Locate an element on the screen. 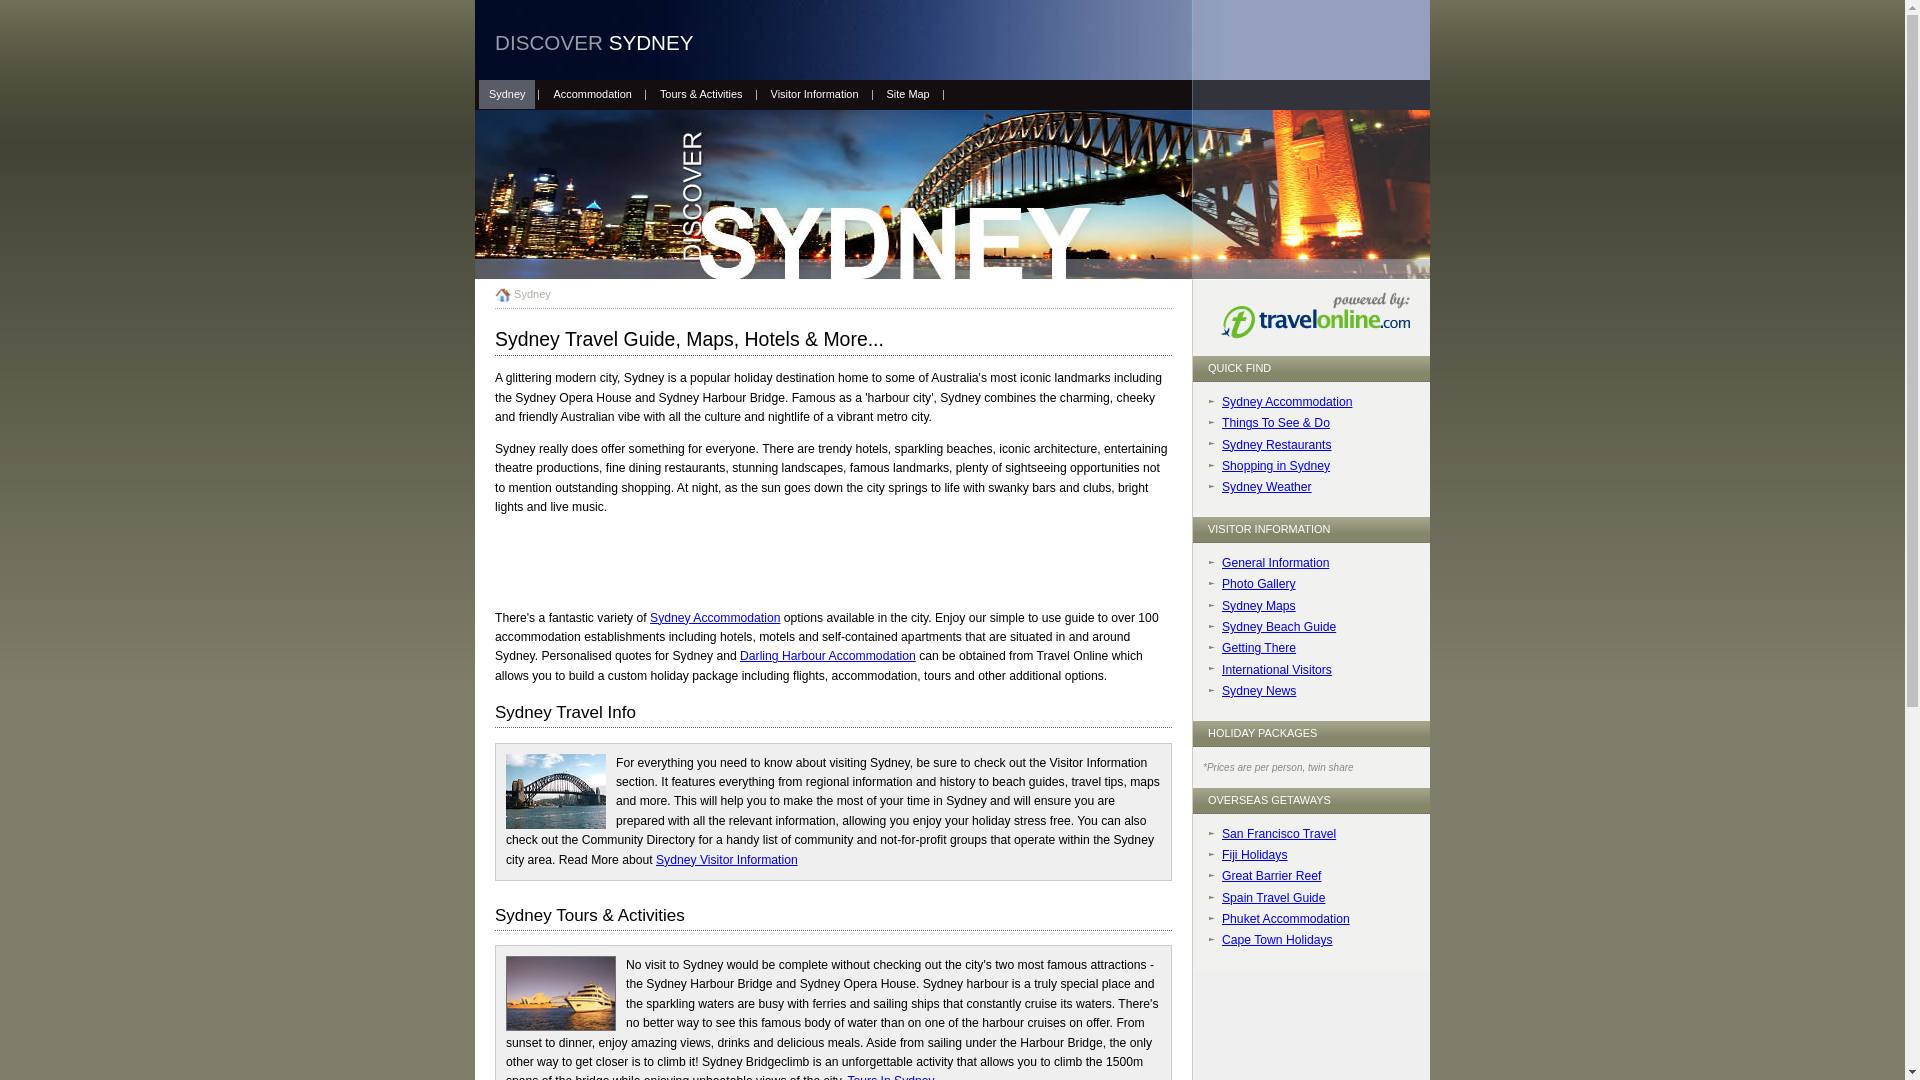  Fiji Holidays is located at coordinates (1255, 855).